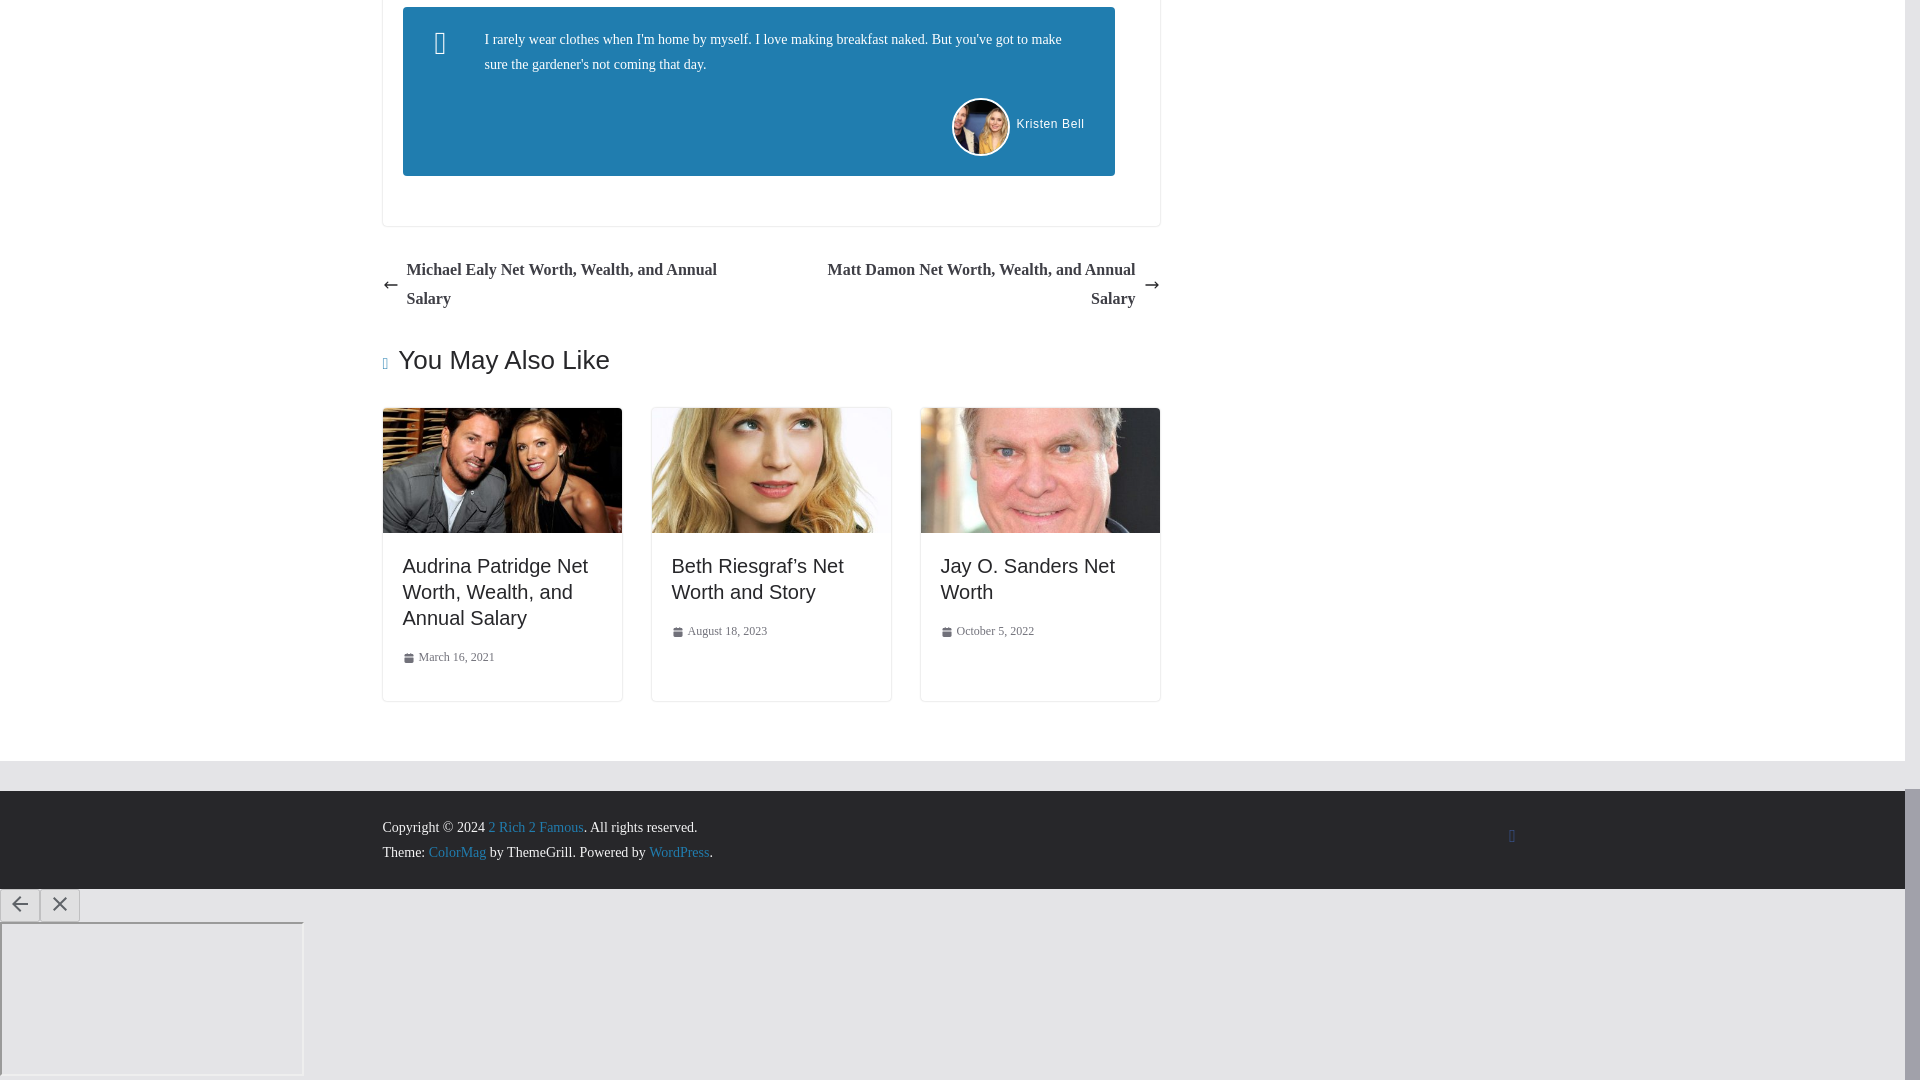 This screenshot has width=1920, height=1080. Describe the element at coordinates (494, 592) in the screenshot. I see `Audrina Patridge Net Worth, Wealth, and Annual Salary` at that location.